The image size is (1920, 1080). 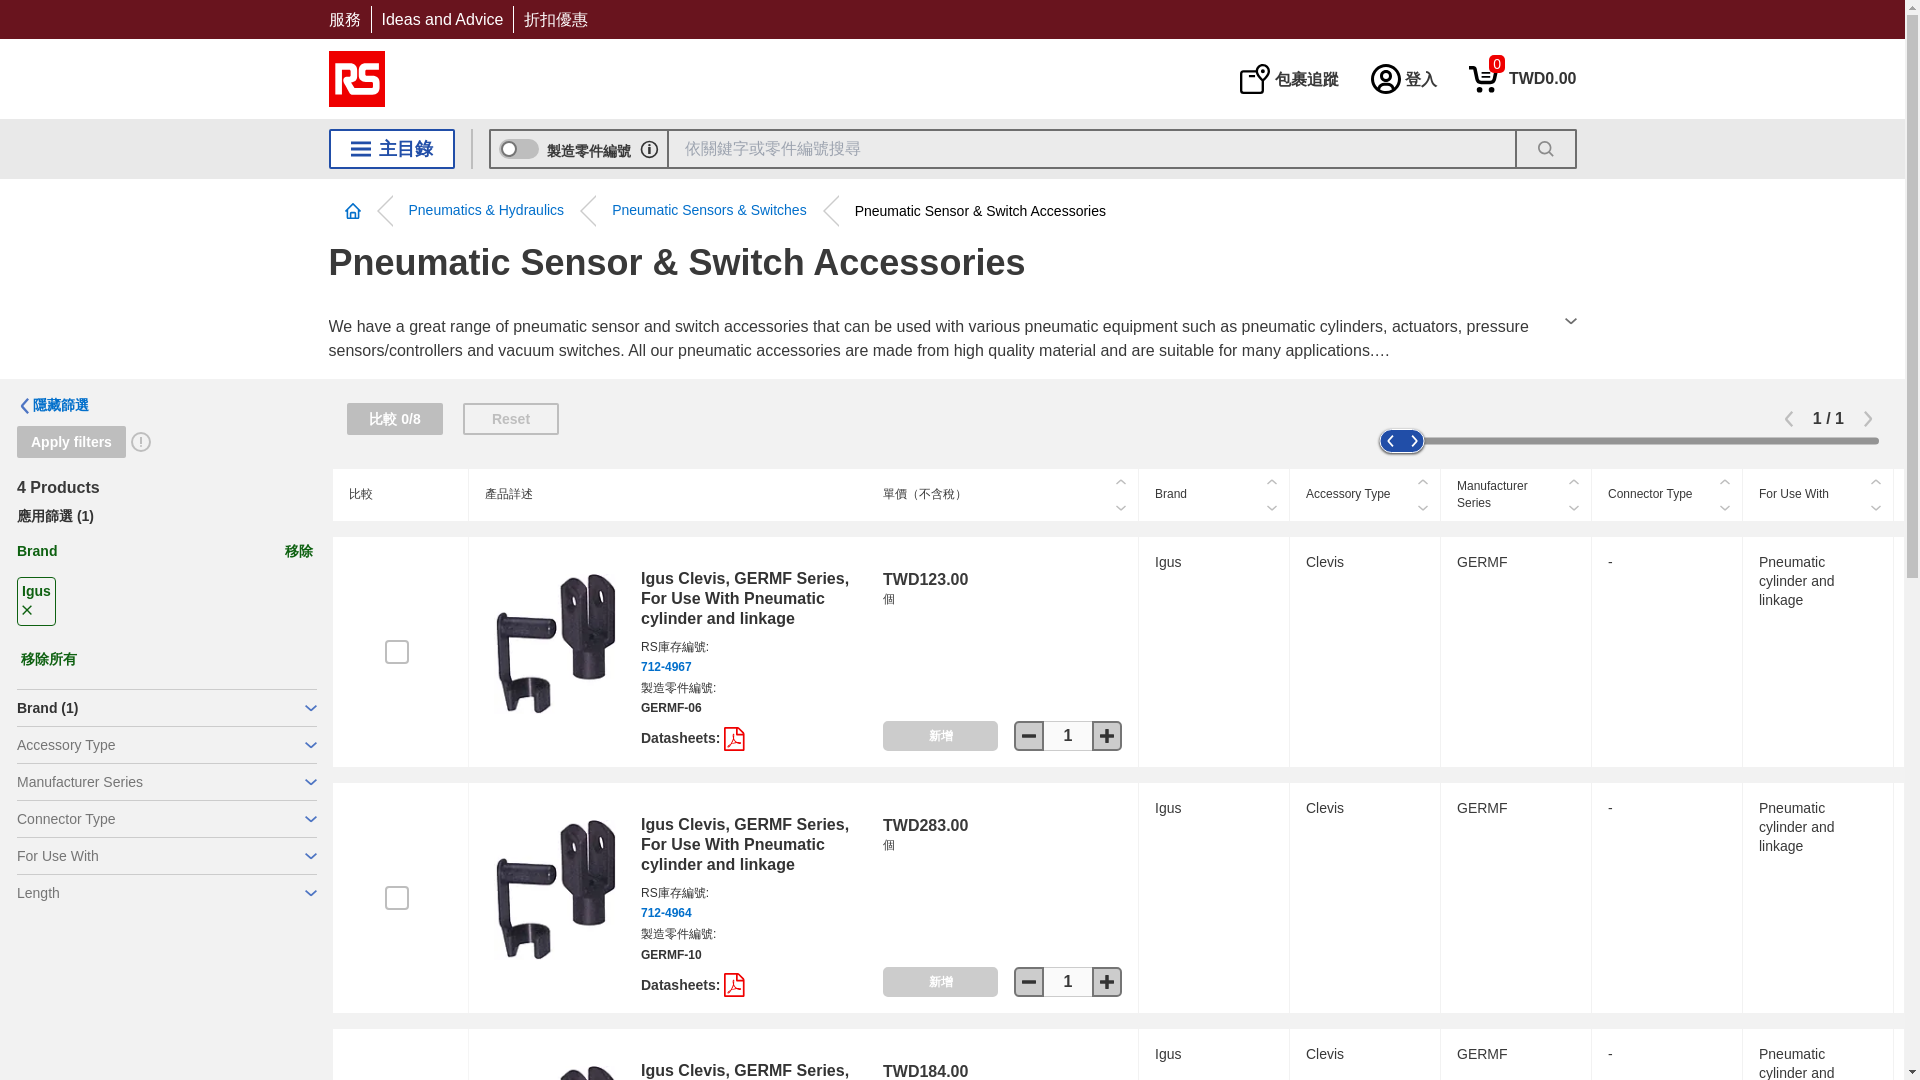 What do you see at coordinates (1522, 78) in the screenshot?
I see `0` at bounding box center [1522, 78].